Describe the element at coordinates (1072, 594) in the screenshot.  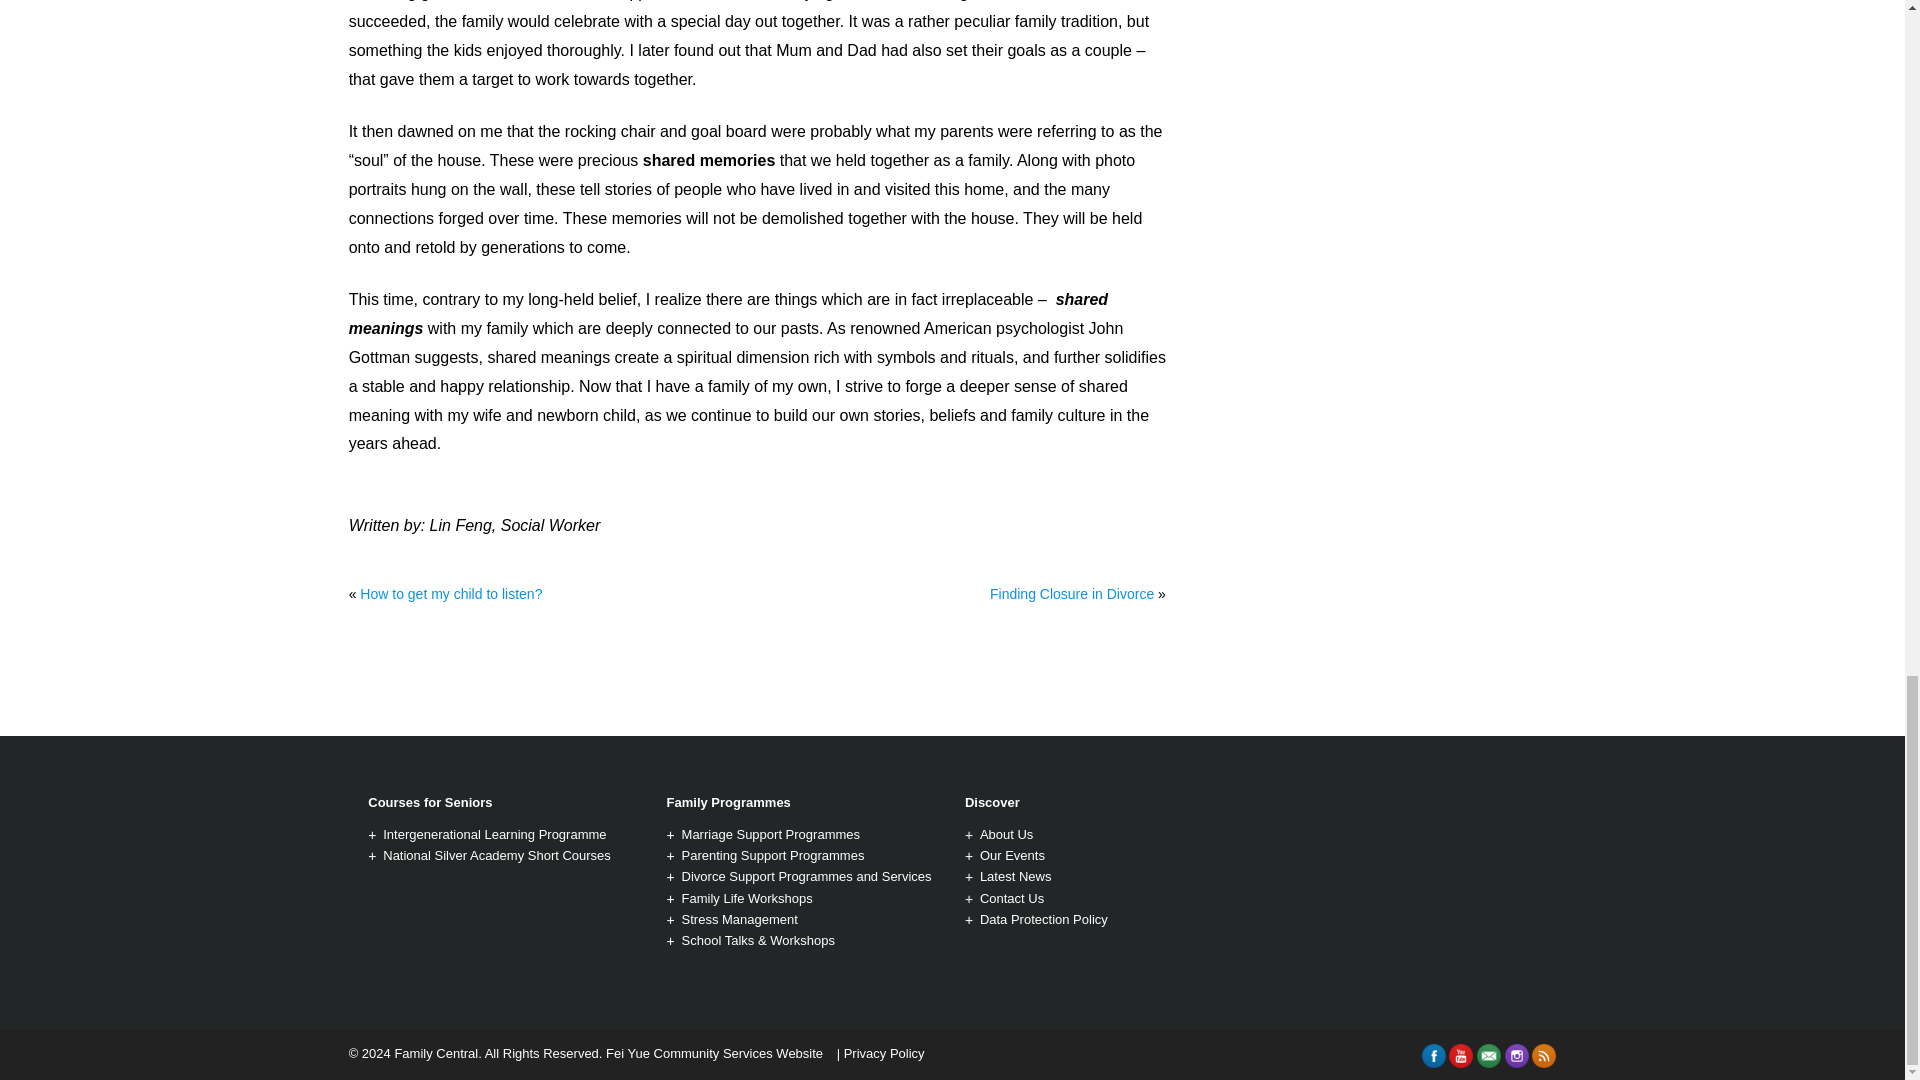
I see `Finding Closure in Divorce` at that location.